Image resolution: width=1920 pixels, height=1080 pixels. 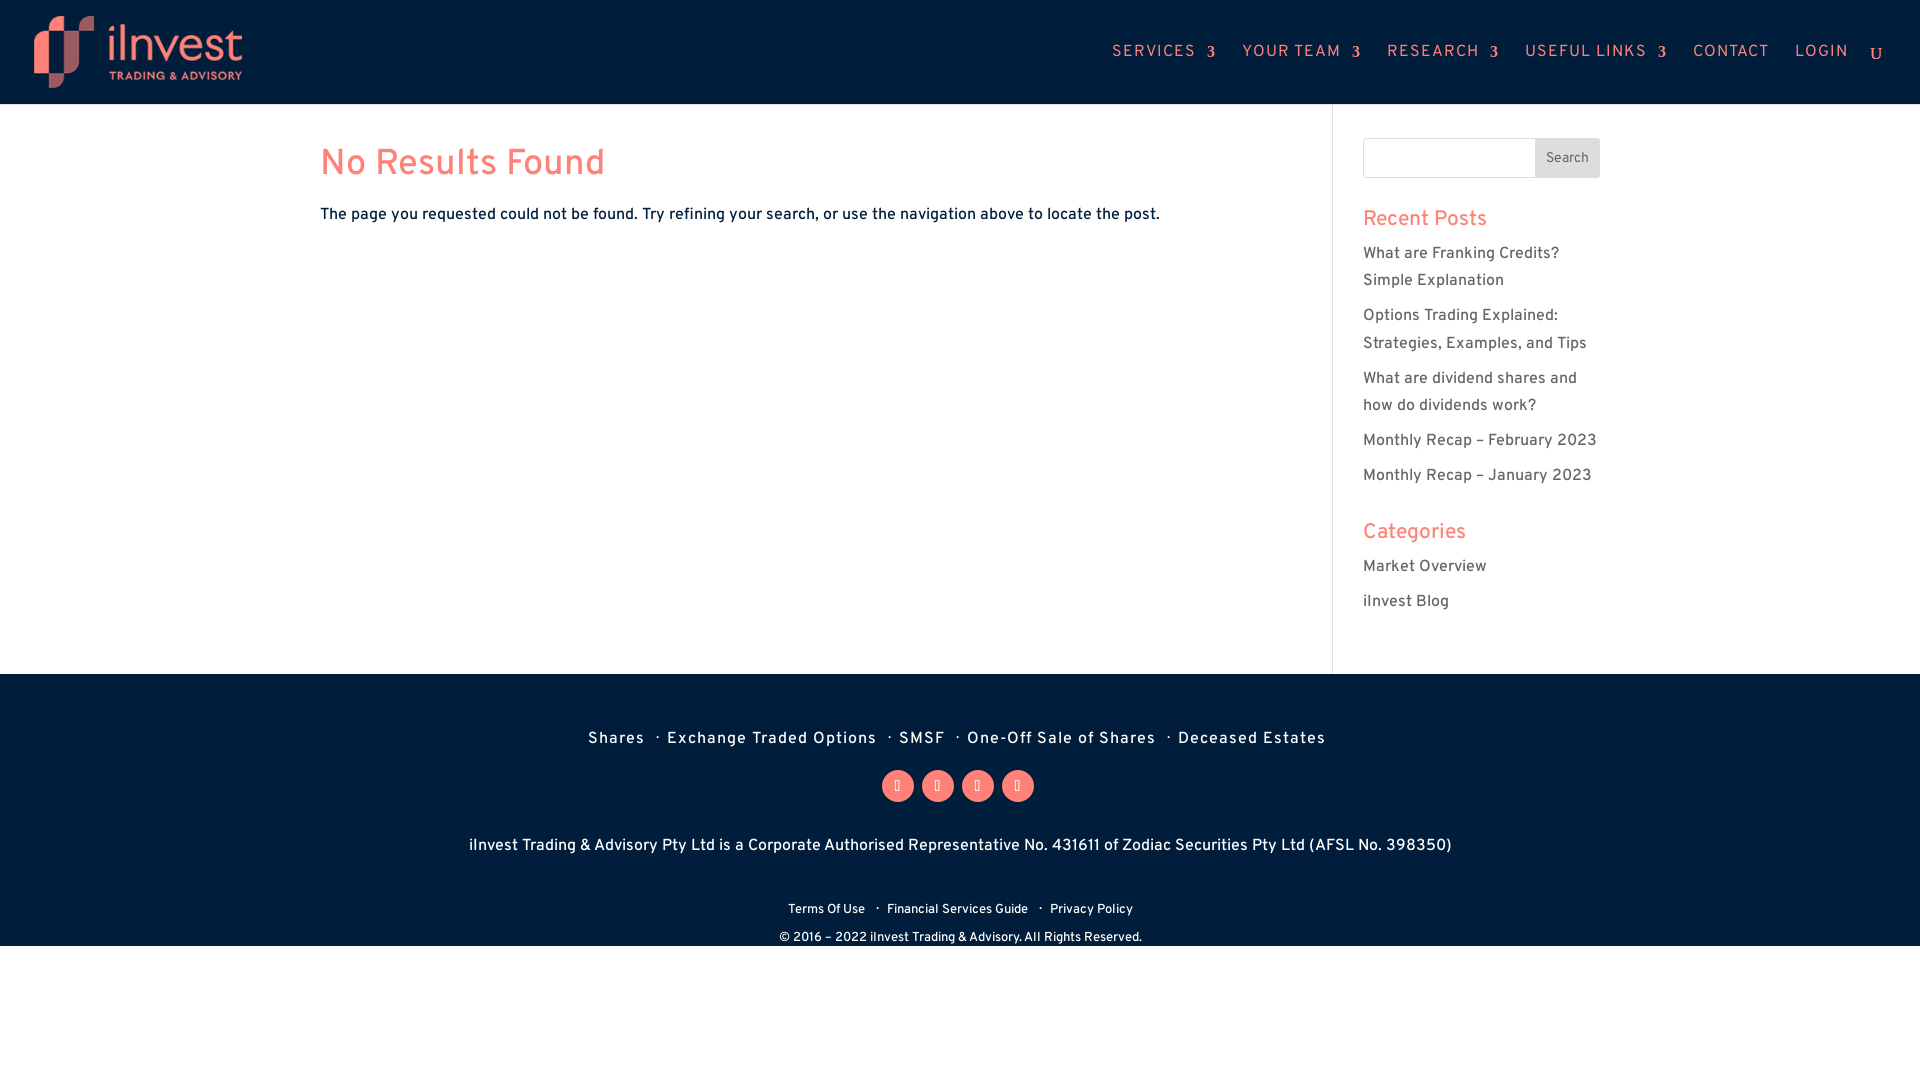 I want to click on Follow on LinkedIn, so click(x=1018, y=786).